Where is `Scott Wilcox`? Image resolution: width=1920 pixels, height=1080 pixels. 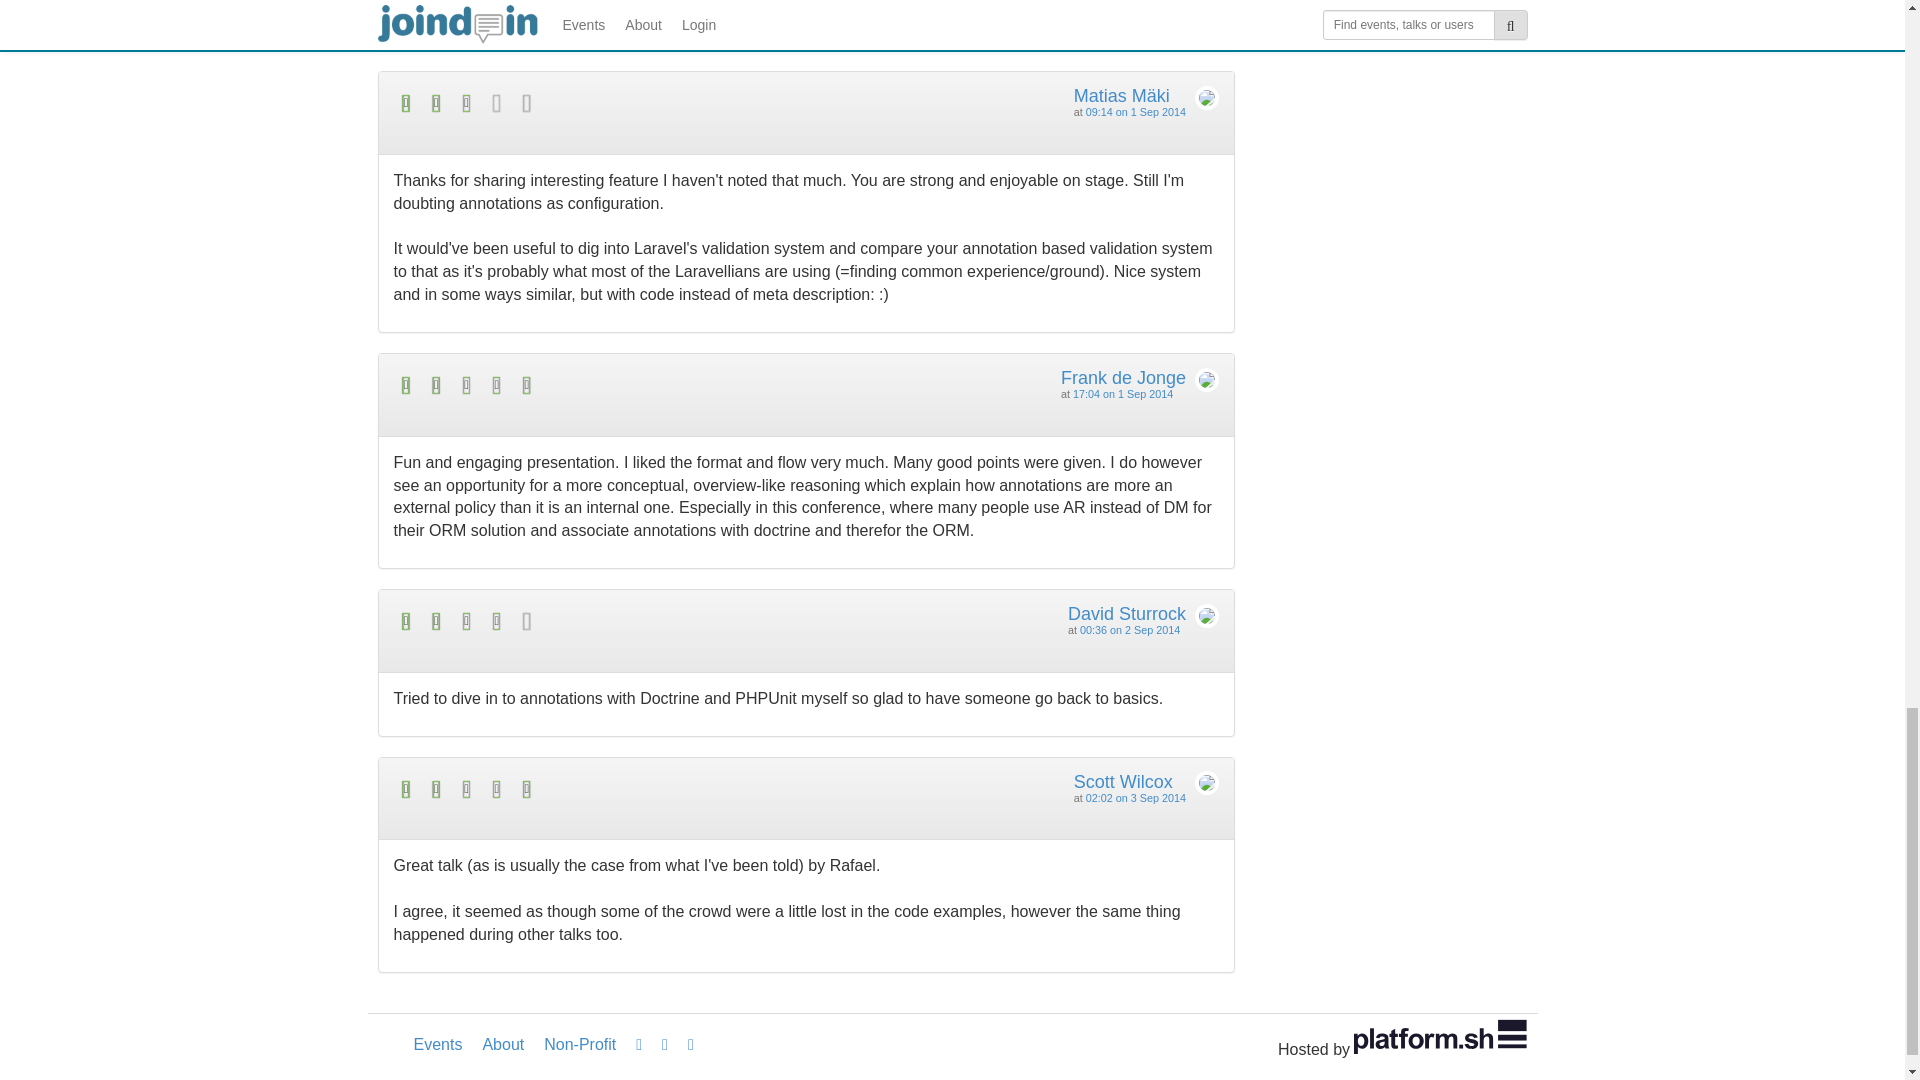 Scott Wilcox is located at coordinates (1123, 782).